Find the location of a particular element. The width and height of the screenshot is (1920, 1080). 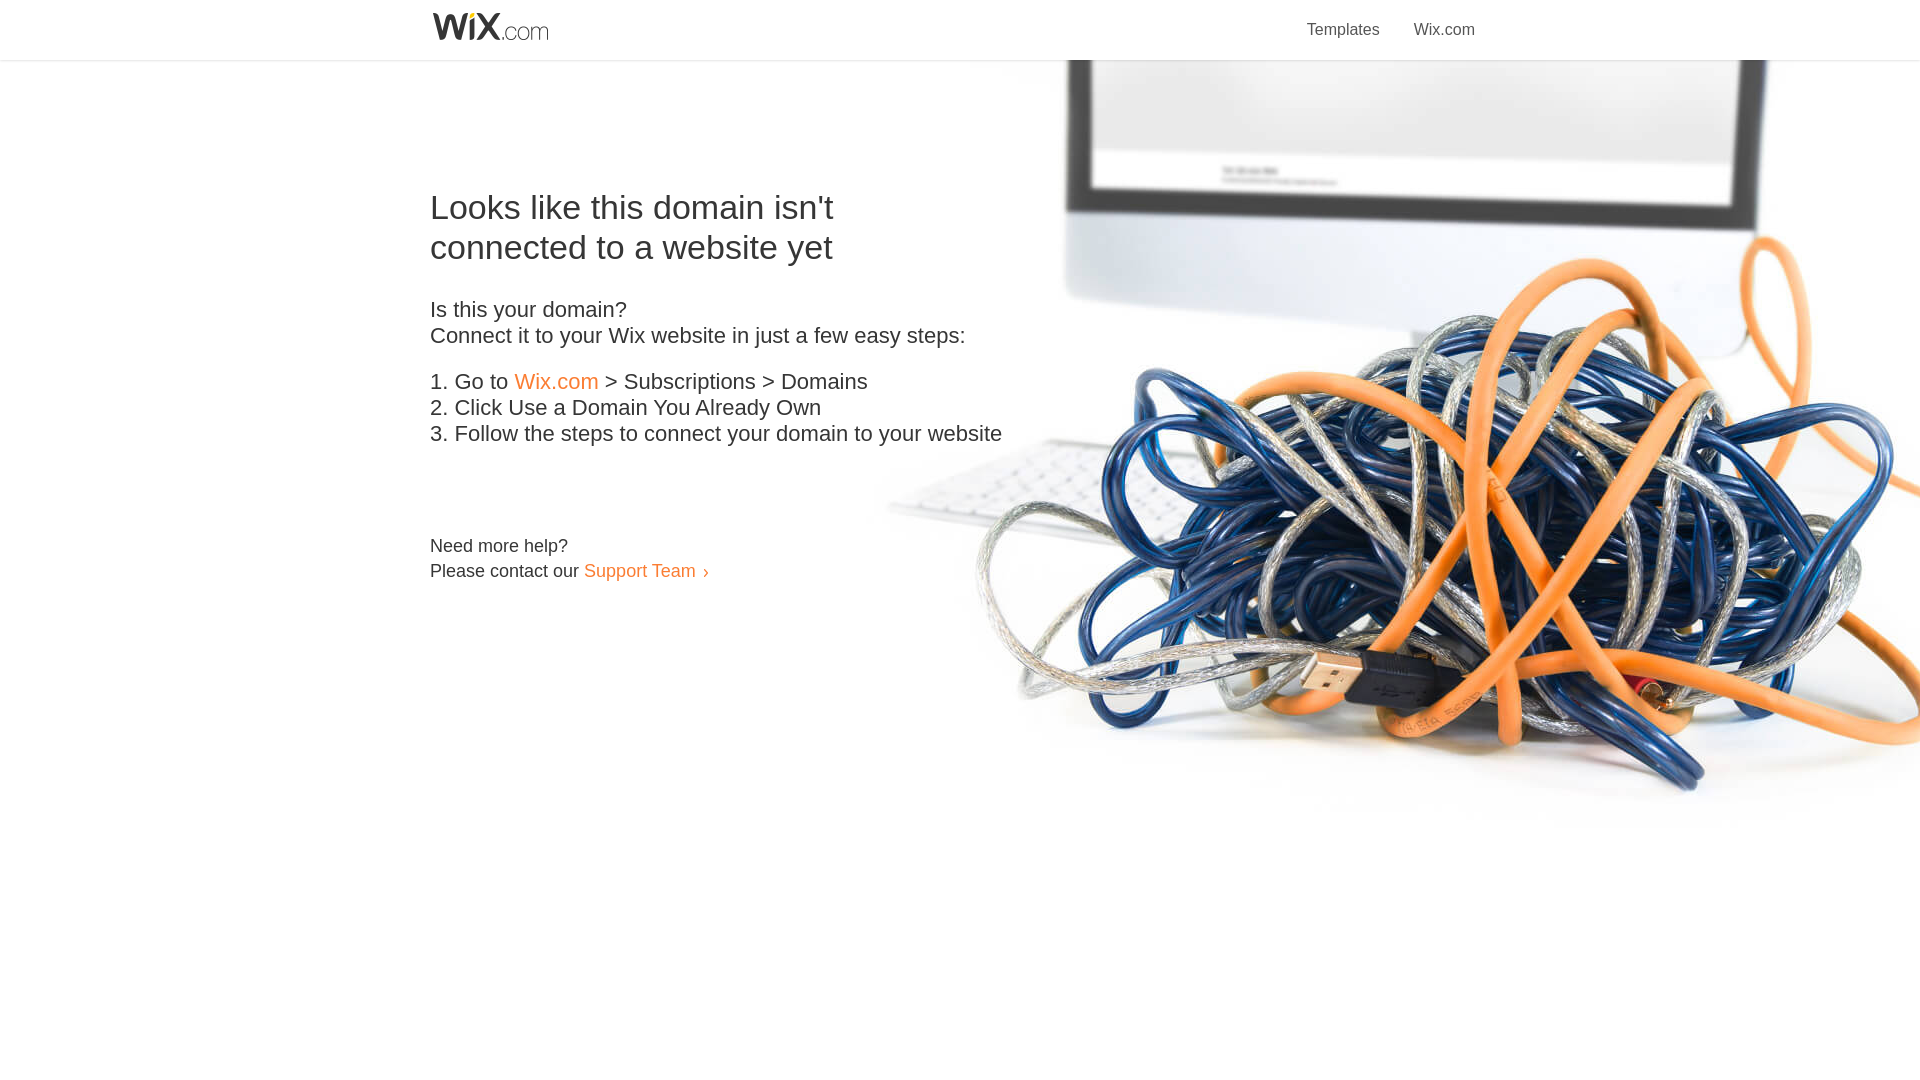

Support Team is located at coordinates (639, 570).